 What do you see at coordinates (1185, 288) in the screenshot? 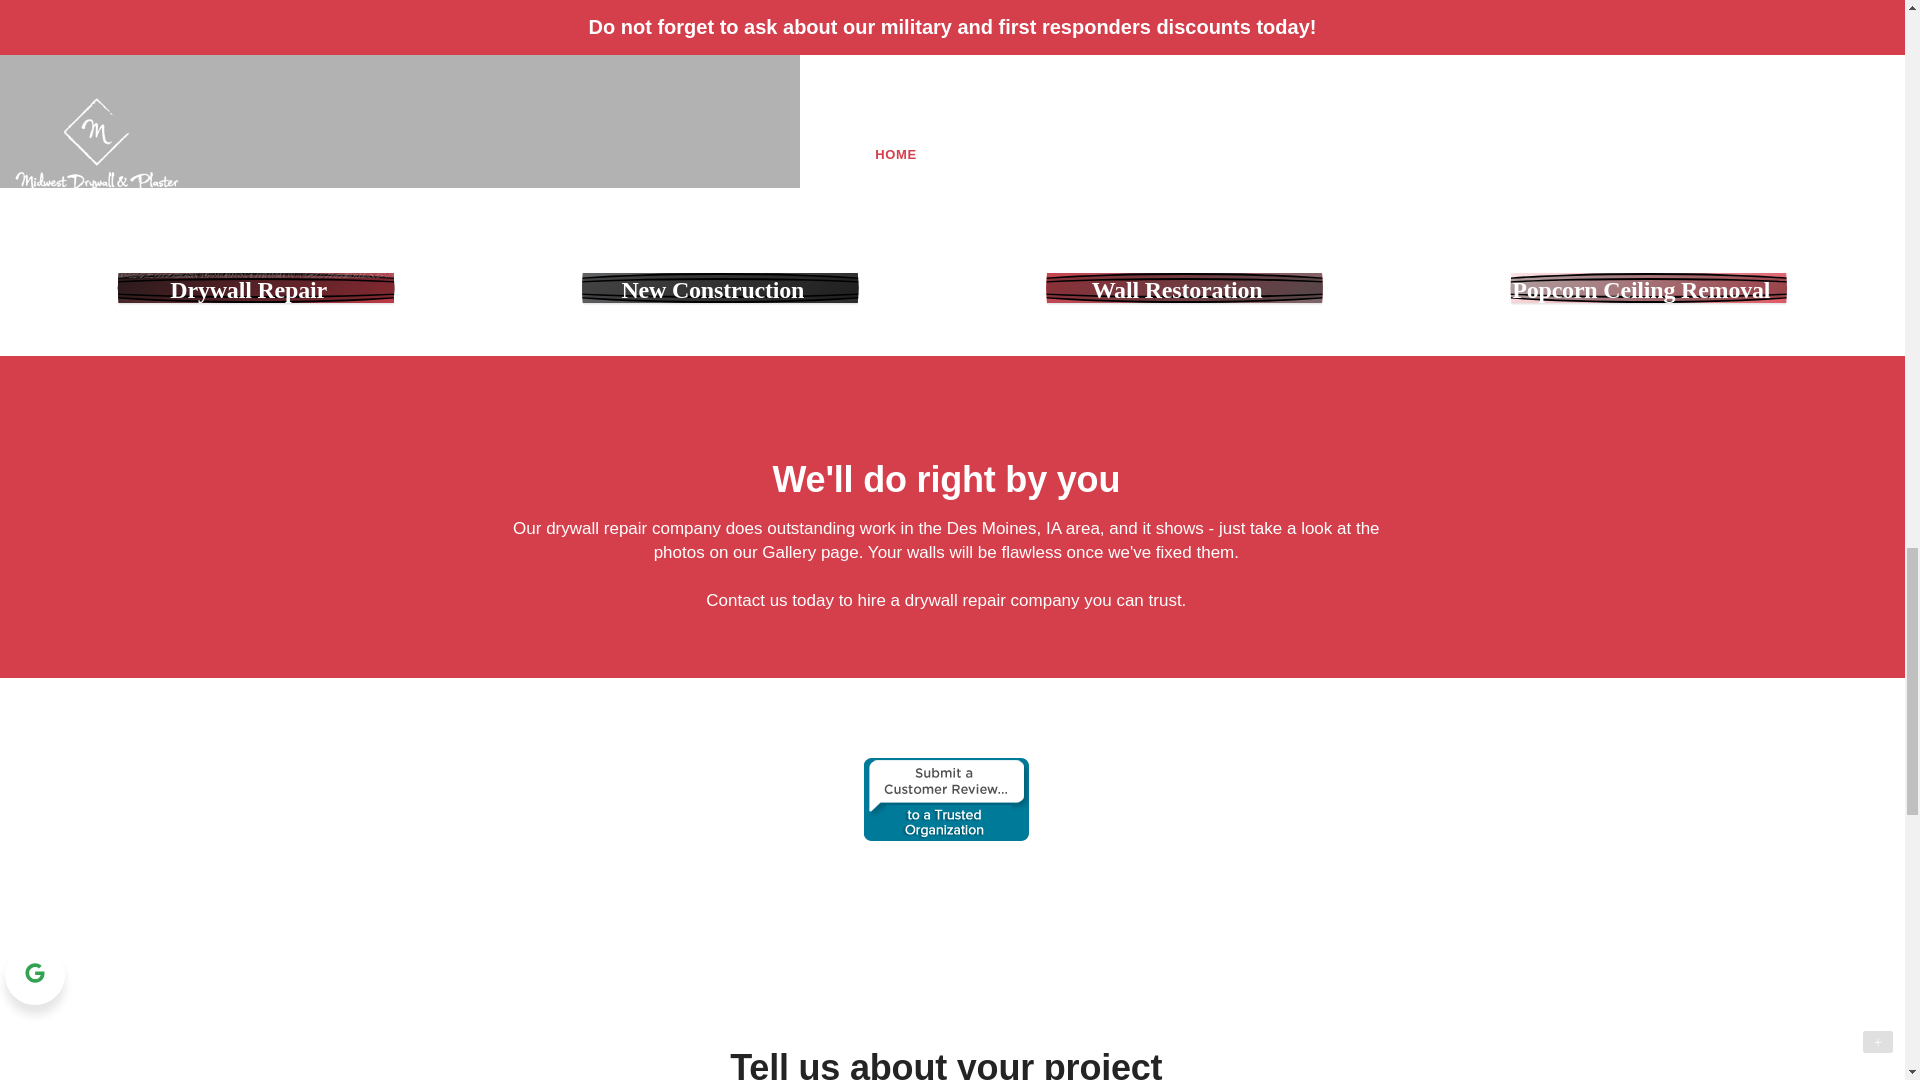
I see `Wall Restoration` at bounding box center [1185, 288].